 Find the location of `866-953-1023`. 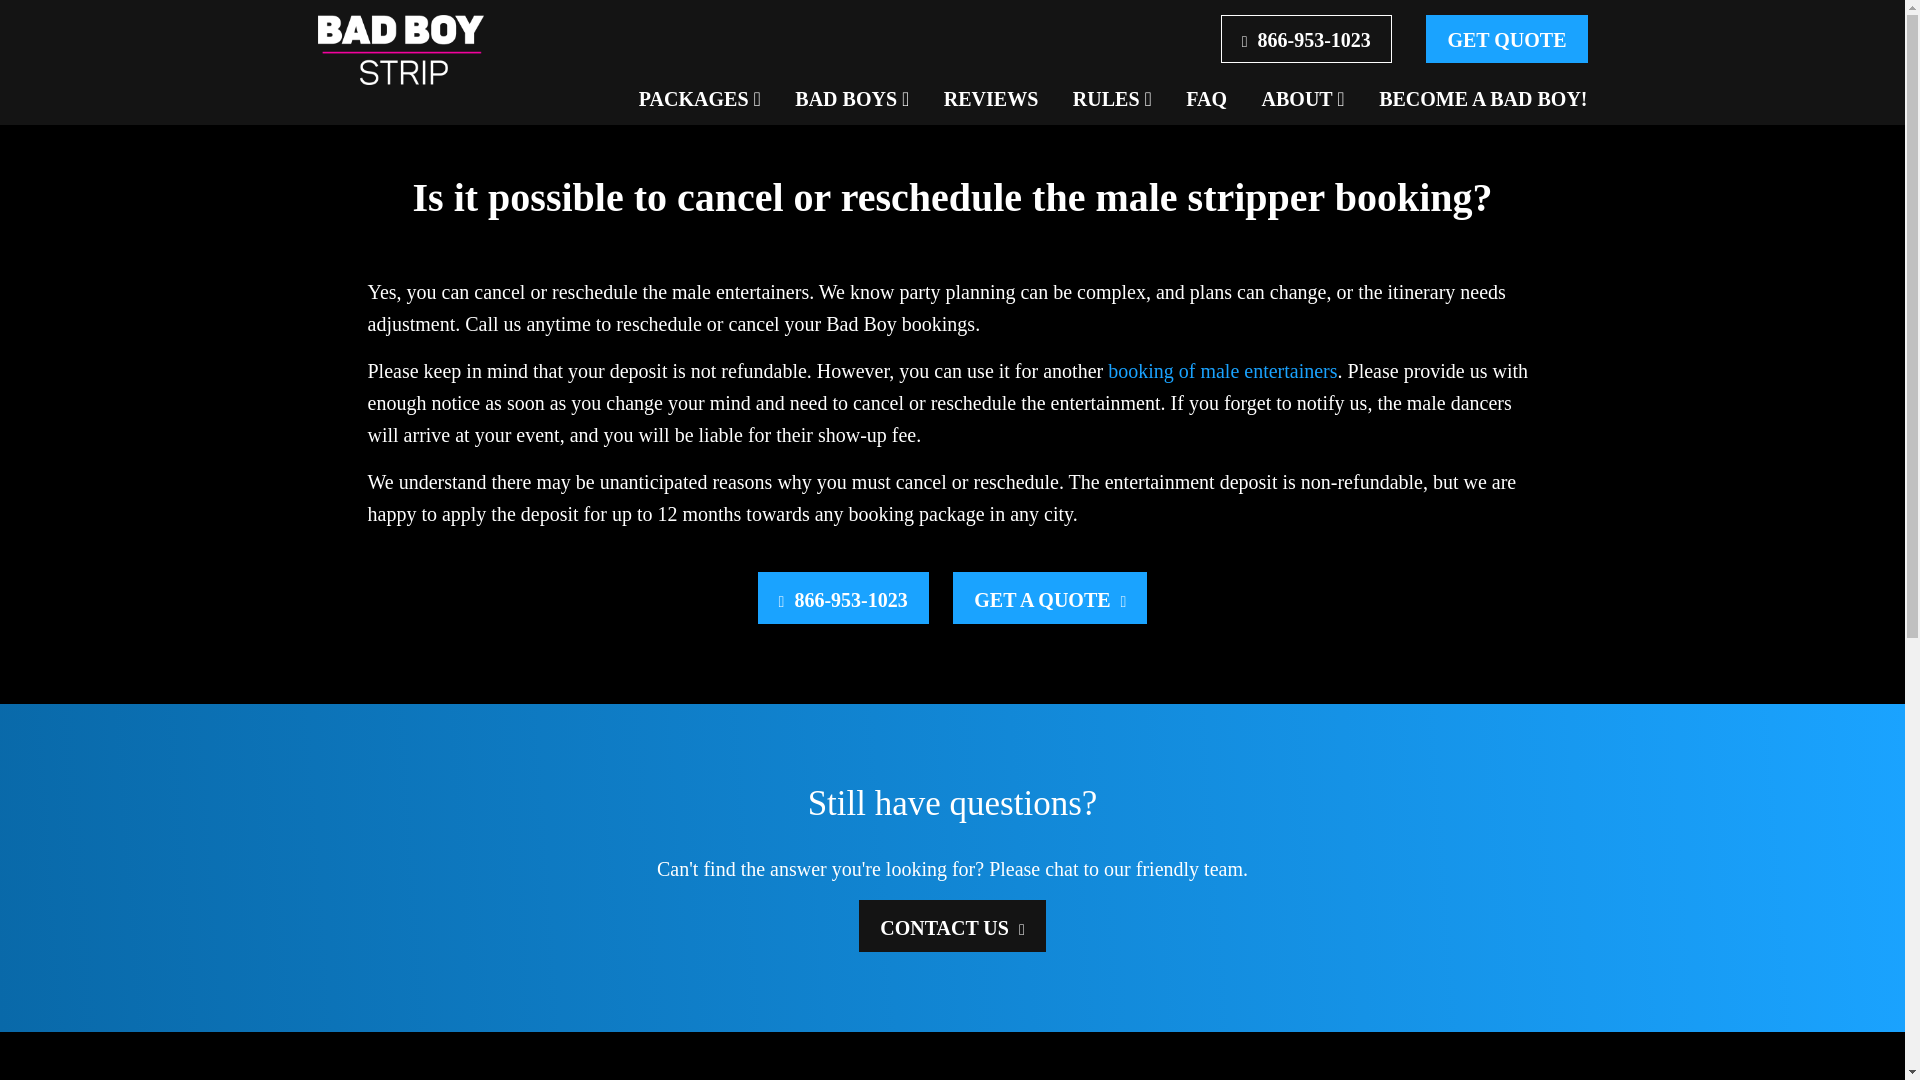

866-953-1023 is located at coordinates (844, 598).